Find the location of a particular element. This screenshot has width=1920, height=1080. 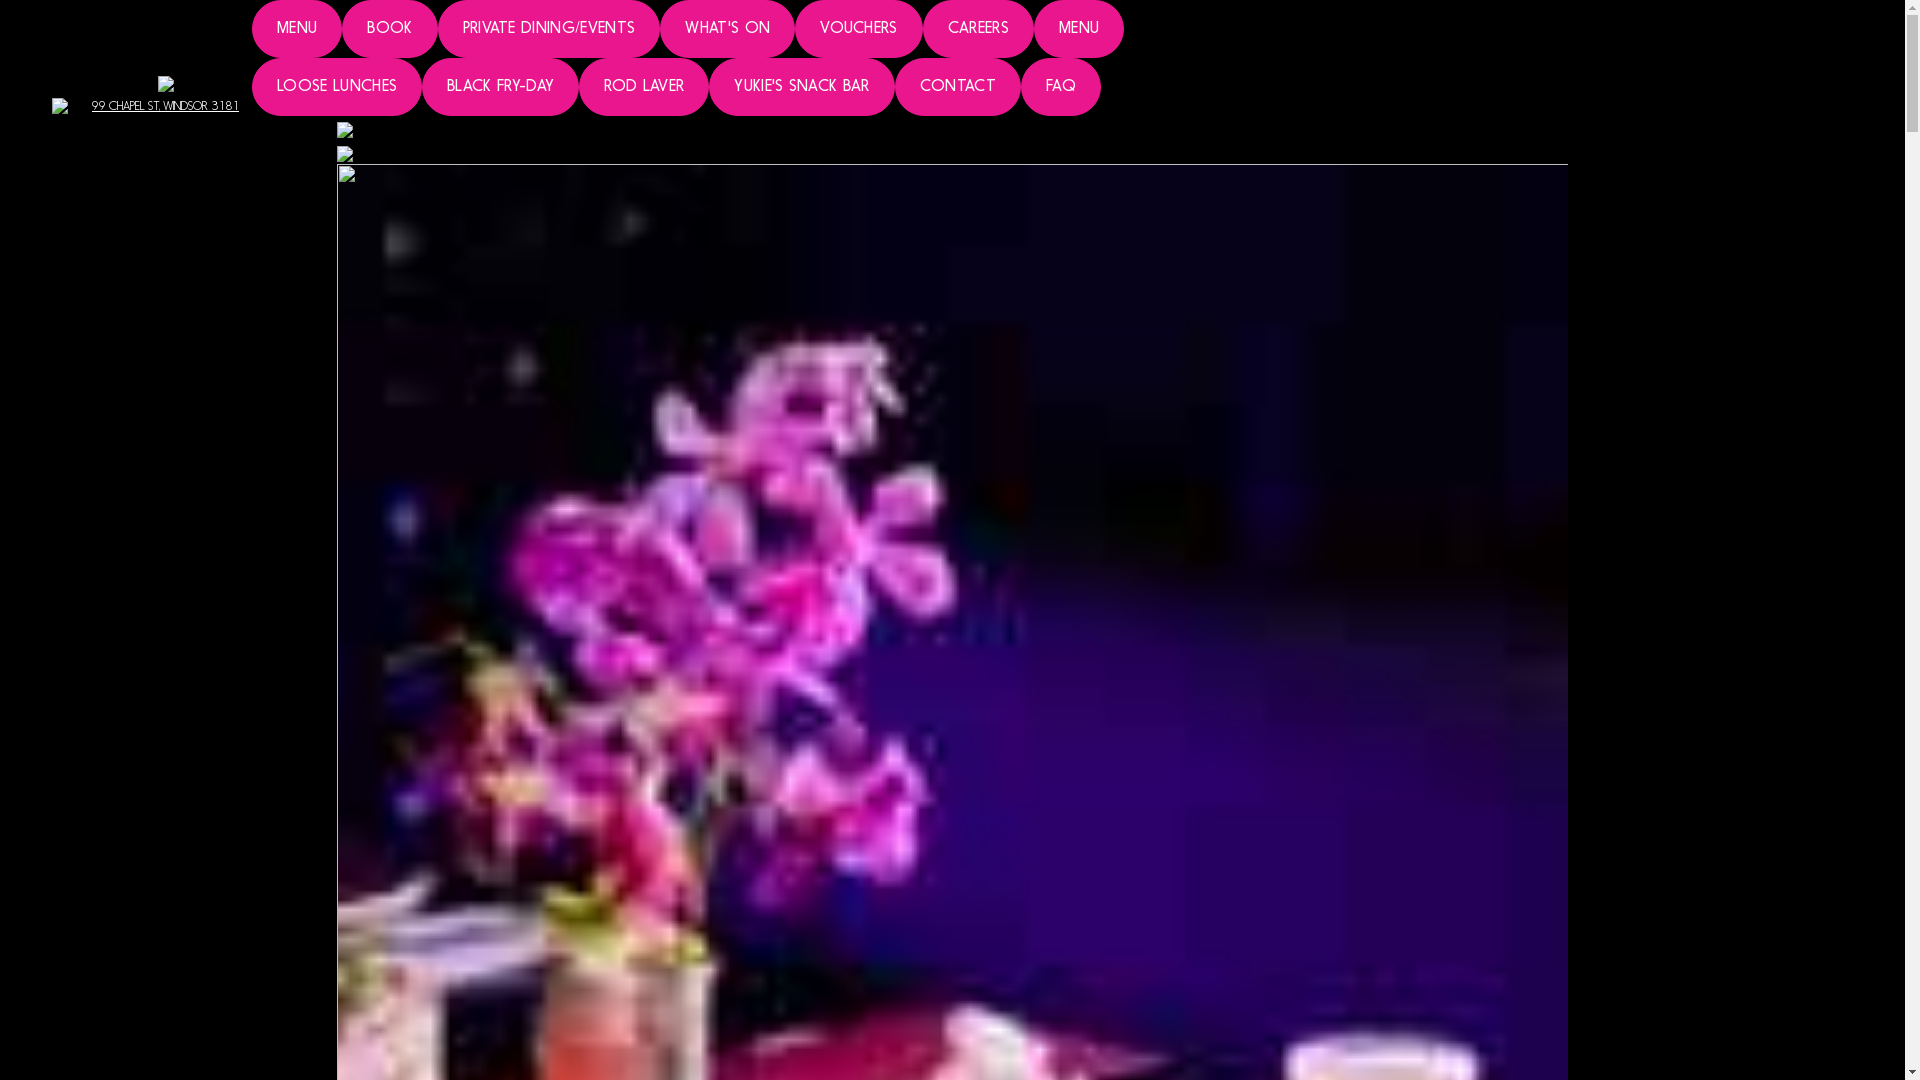

LOOSE LUNCHES is located at coordinates (337, 87).